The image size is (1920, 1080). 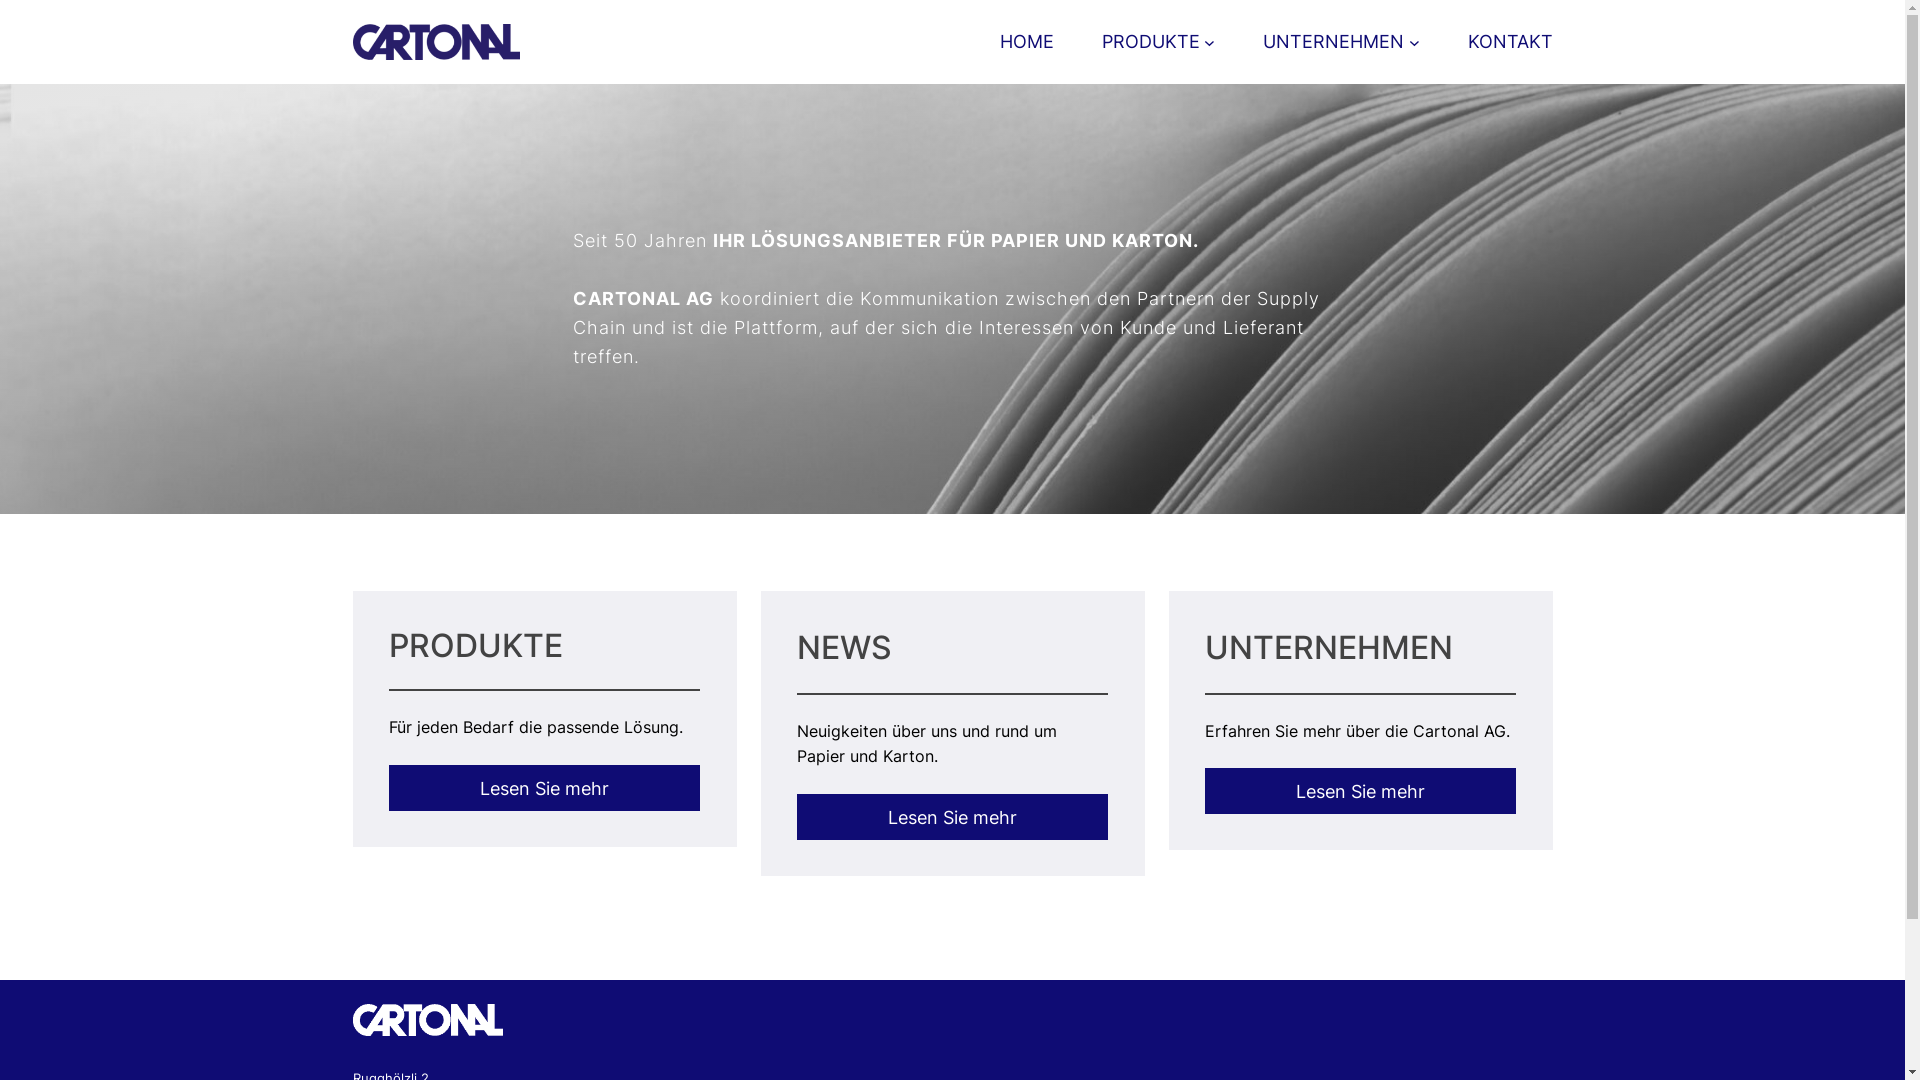 I want to click on UNTERNEHMEN, so click(x=1334, y=42).